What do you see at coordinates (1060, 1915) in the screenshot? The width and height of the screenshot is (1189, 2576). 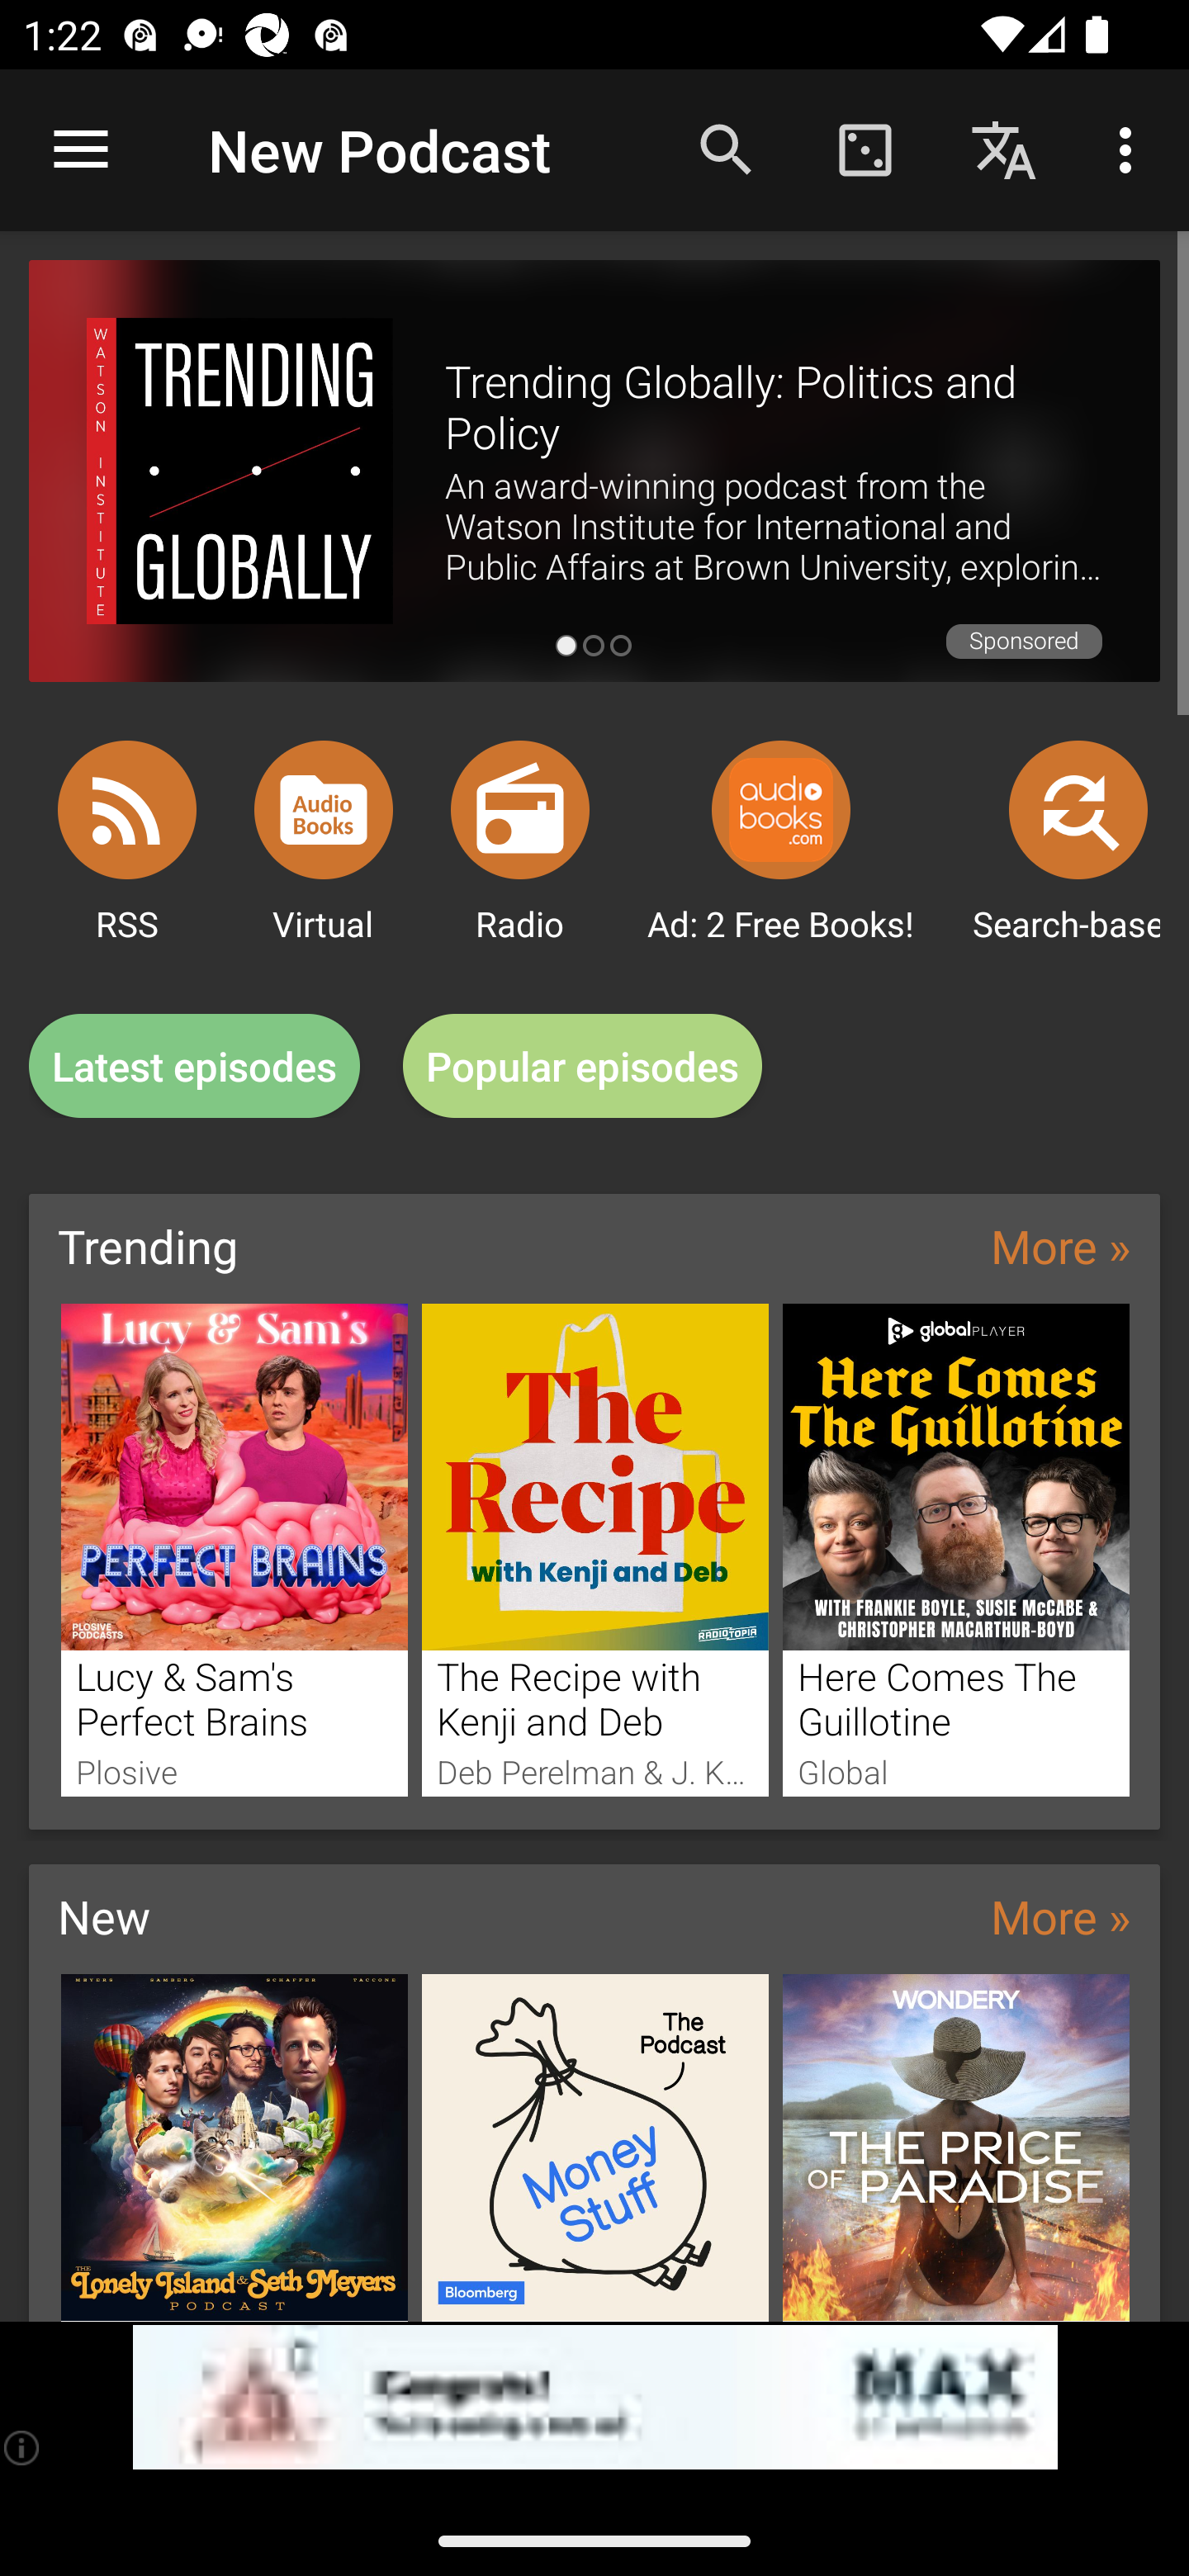 I see `More »` at bounding box center [1060, 1915].